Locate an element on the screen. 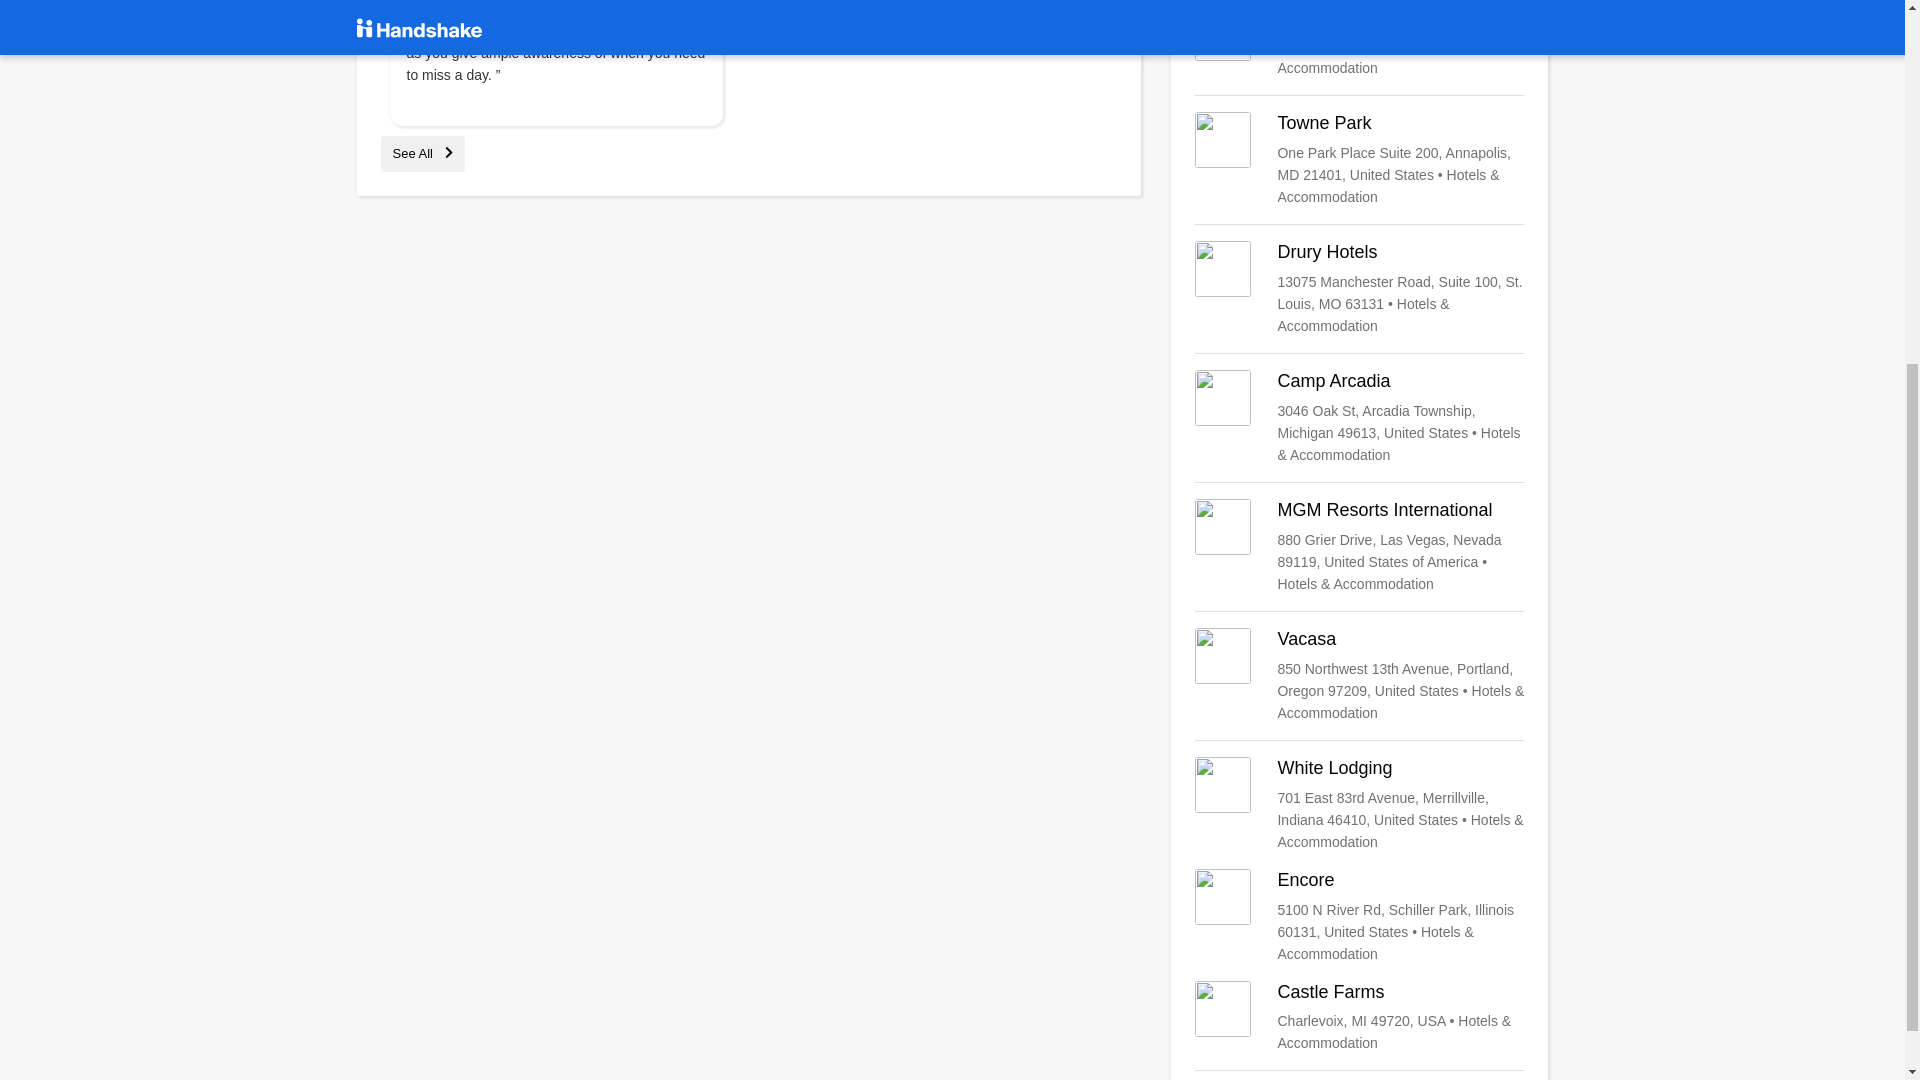  Drury Hotels is located at coordinates (1359, 288).